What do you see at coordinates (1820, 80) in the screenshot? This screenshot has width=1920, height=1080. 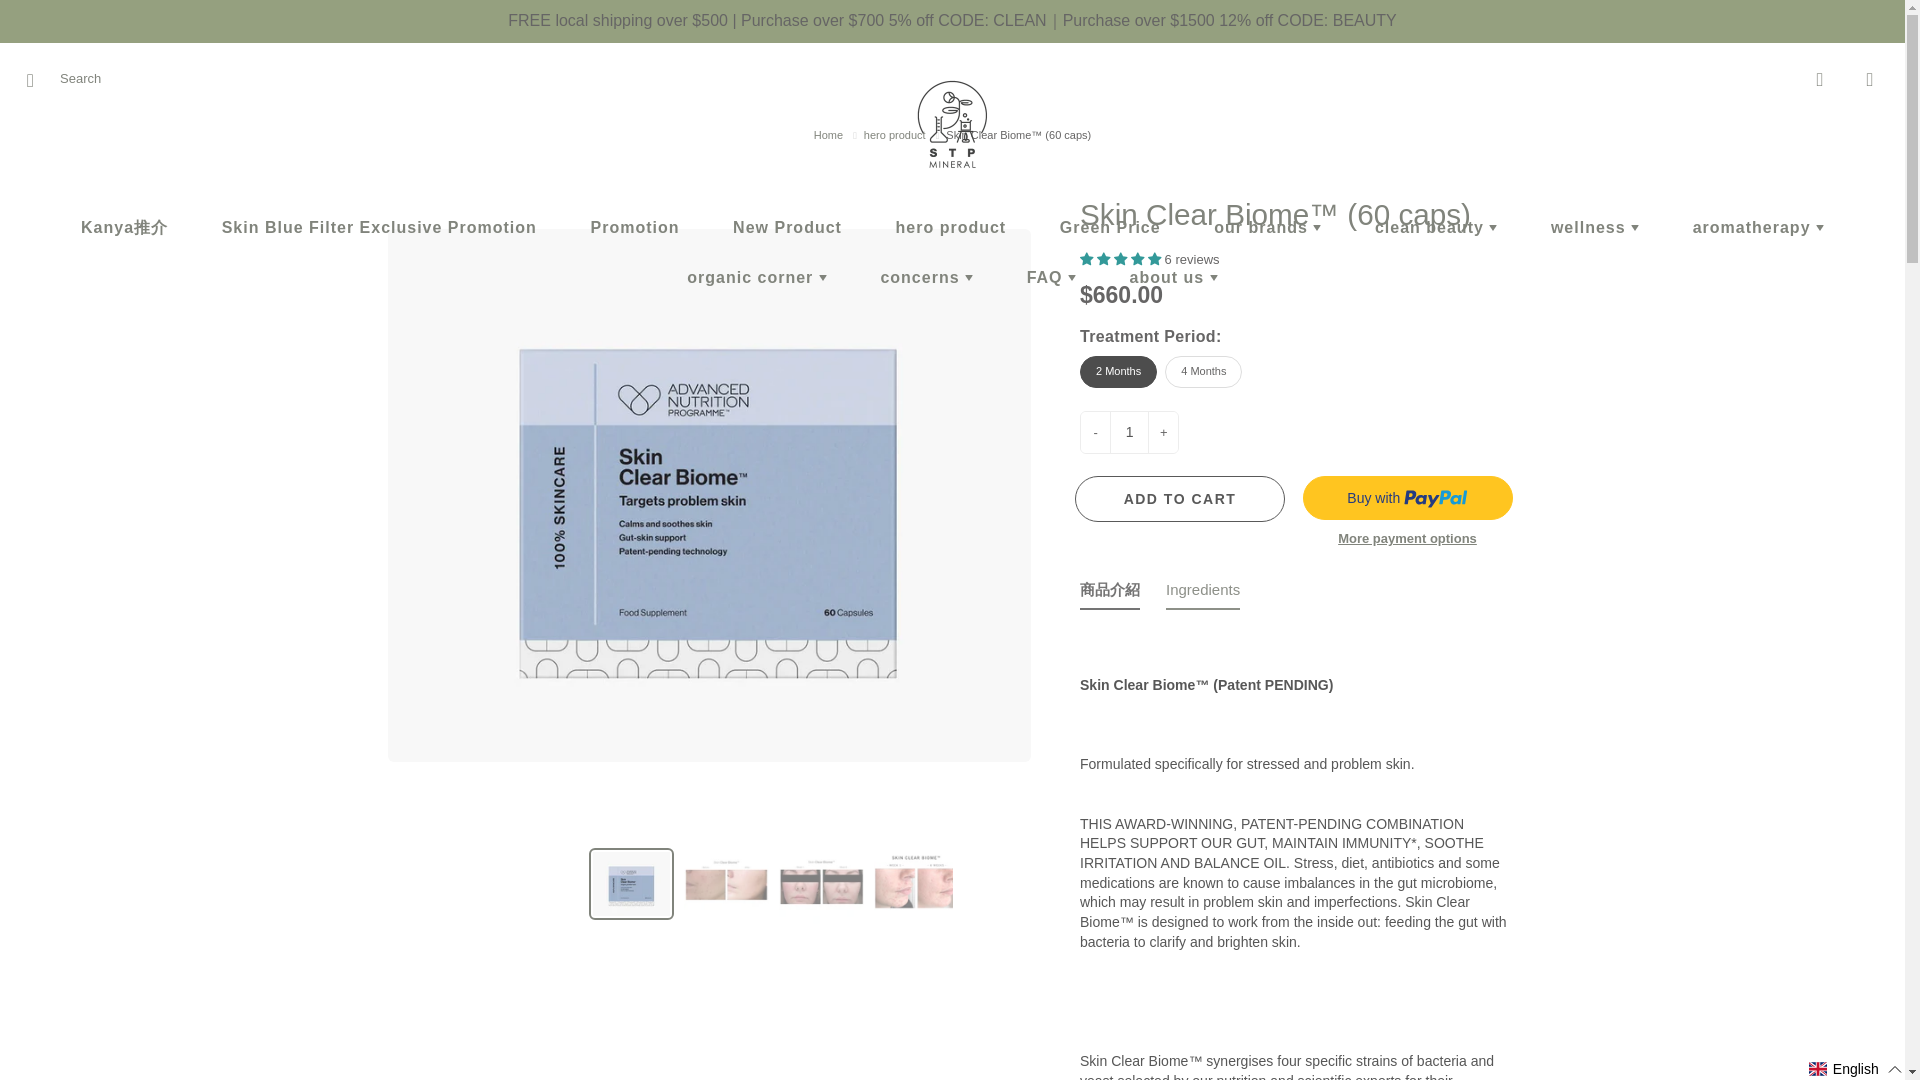 I see `My account` at bounding box center [1820, 80].